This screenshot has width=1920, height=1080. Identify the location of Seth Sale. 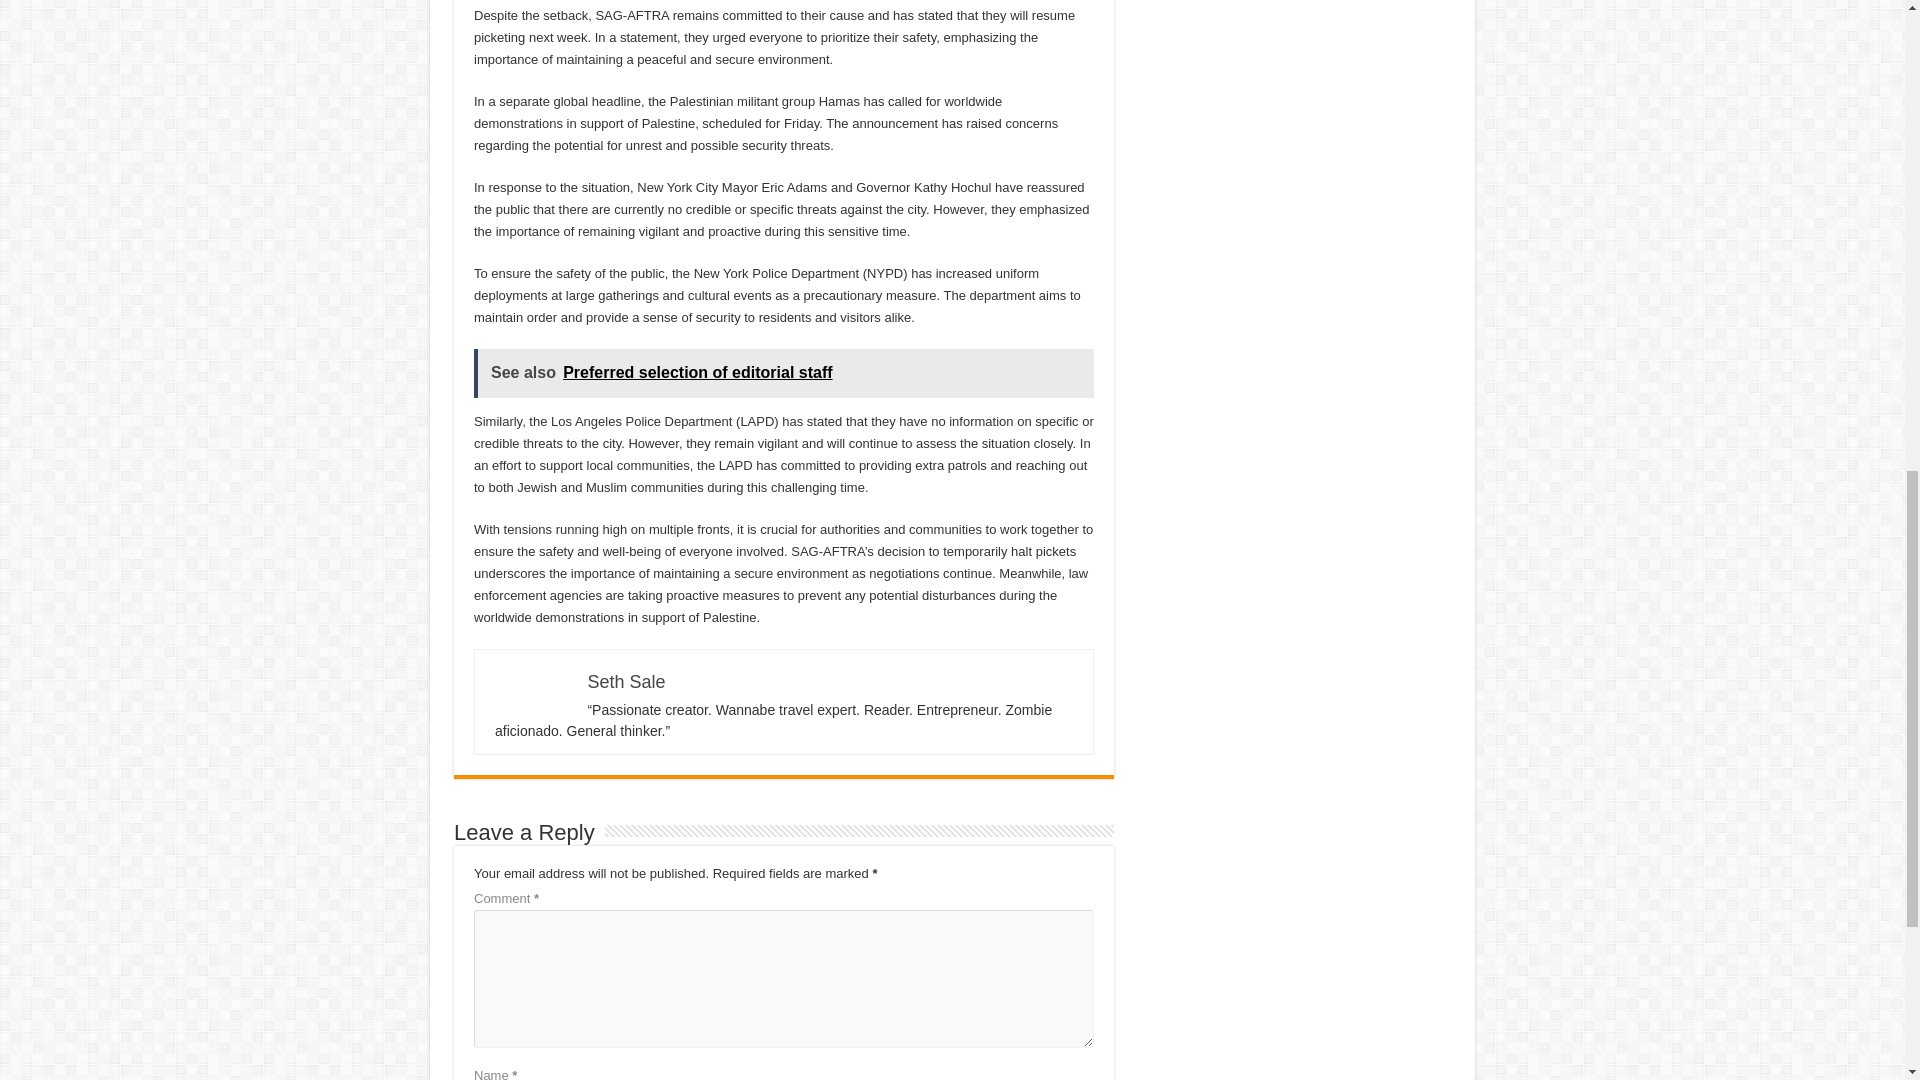
(626, 682).